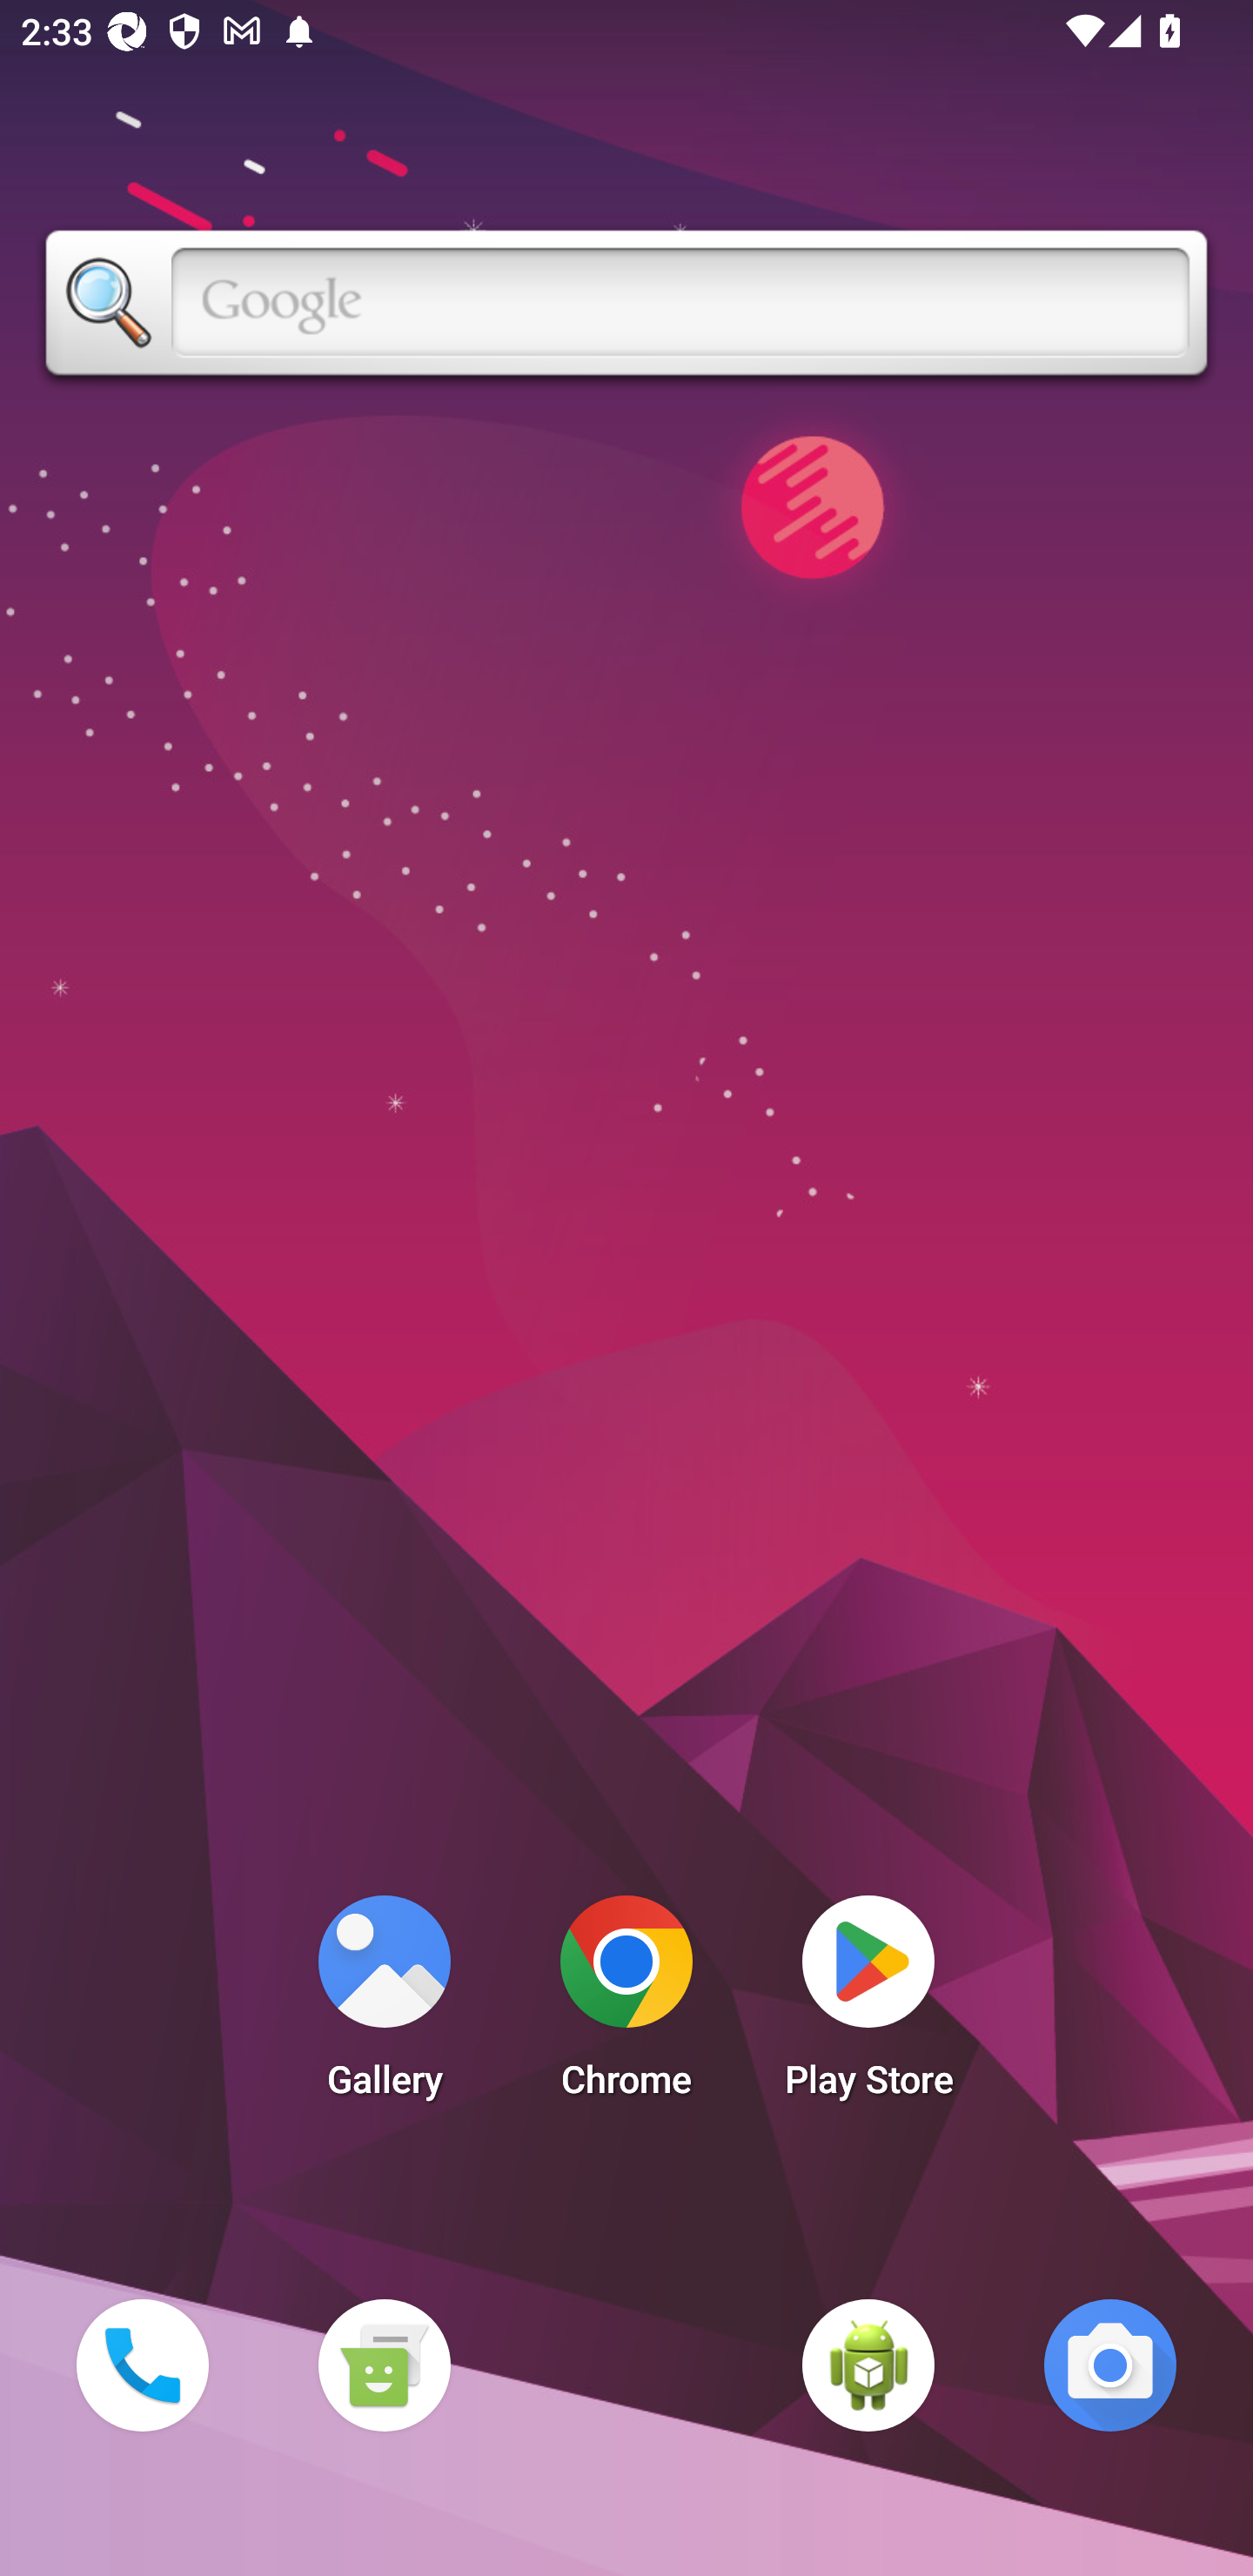  What do you see at coordinates (626, 2005) in the screenshot?
I see `Chrome` at bounding box center [626, 2005].